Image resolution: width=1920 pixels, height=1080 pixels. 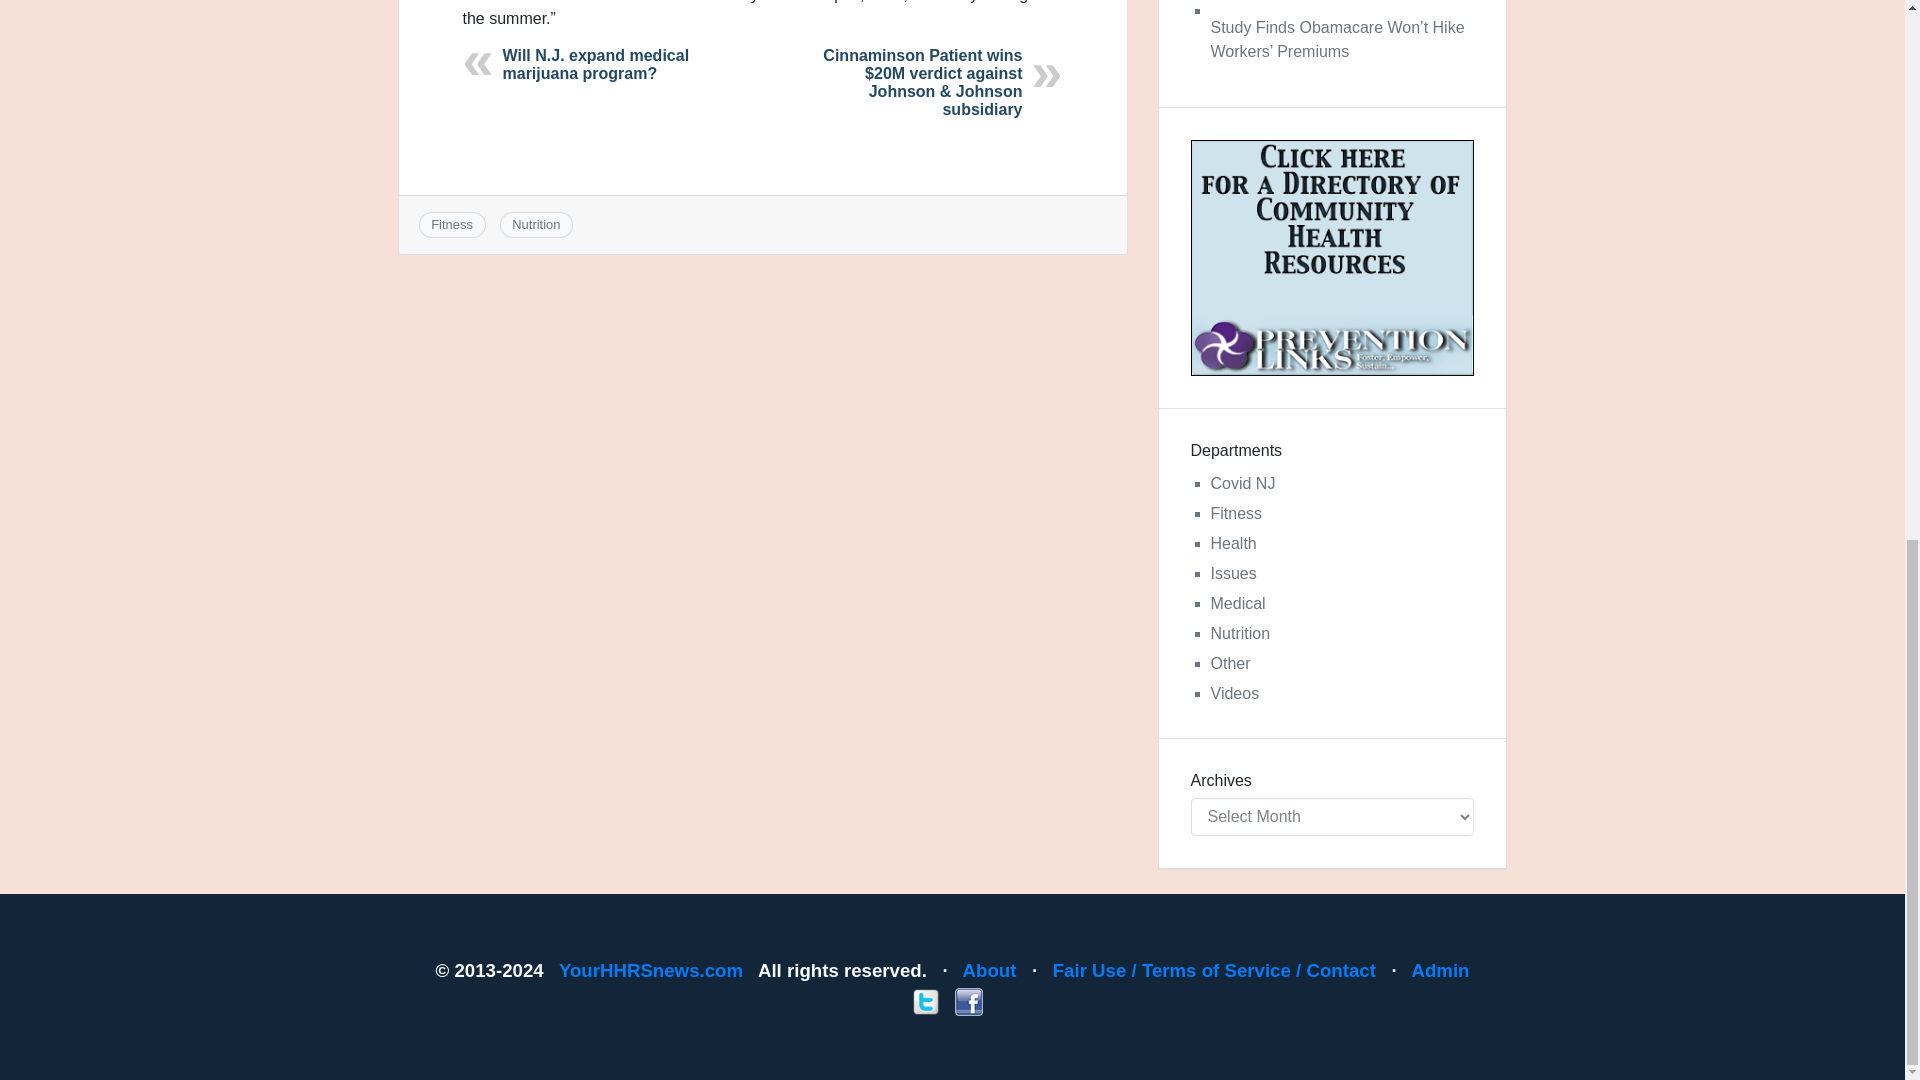 What do you see at coordinates (595, 64) in the screenshot?
I see `Will N.J. expand medical marijuana program?` at bounding box center [595, 64].